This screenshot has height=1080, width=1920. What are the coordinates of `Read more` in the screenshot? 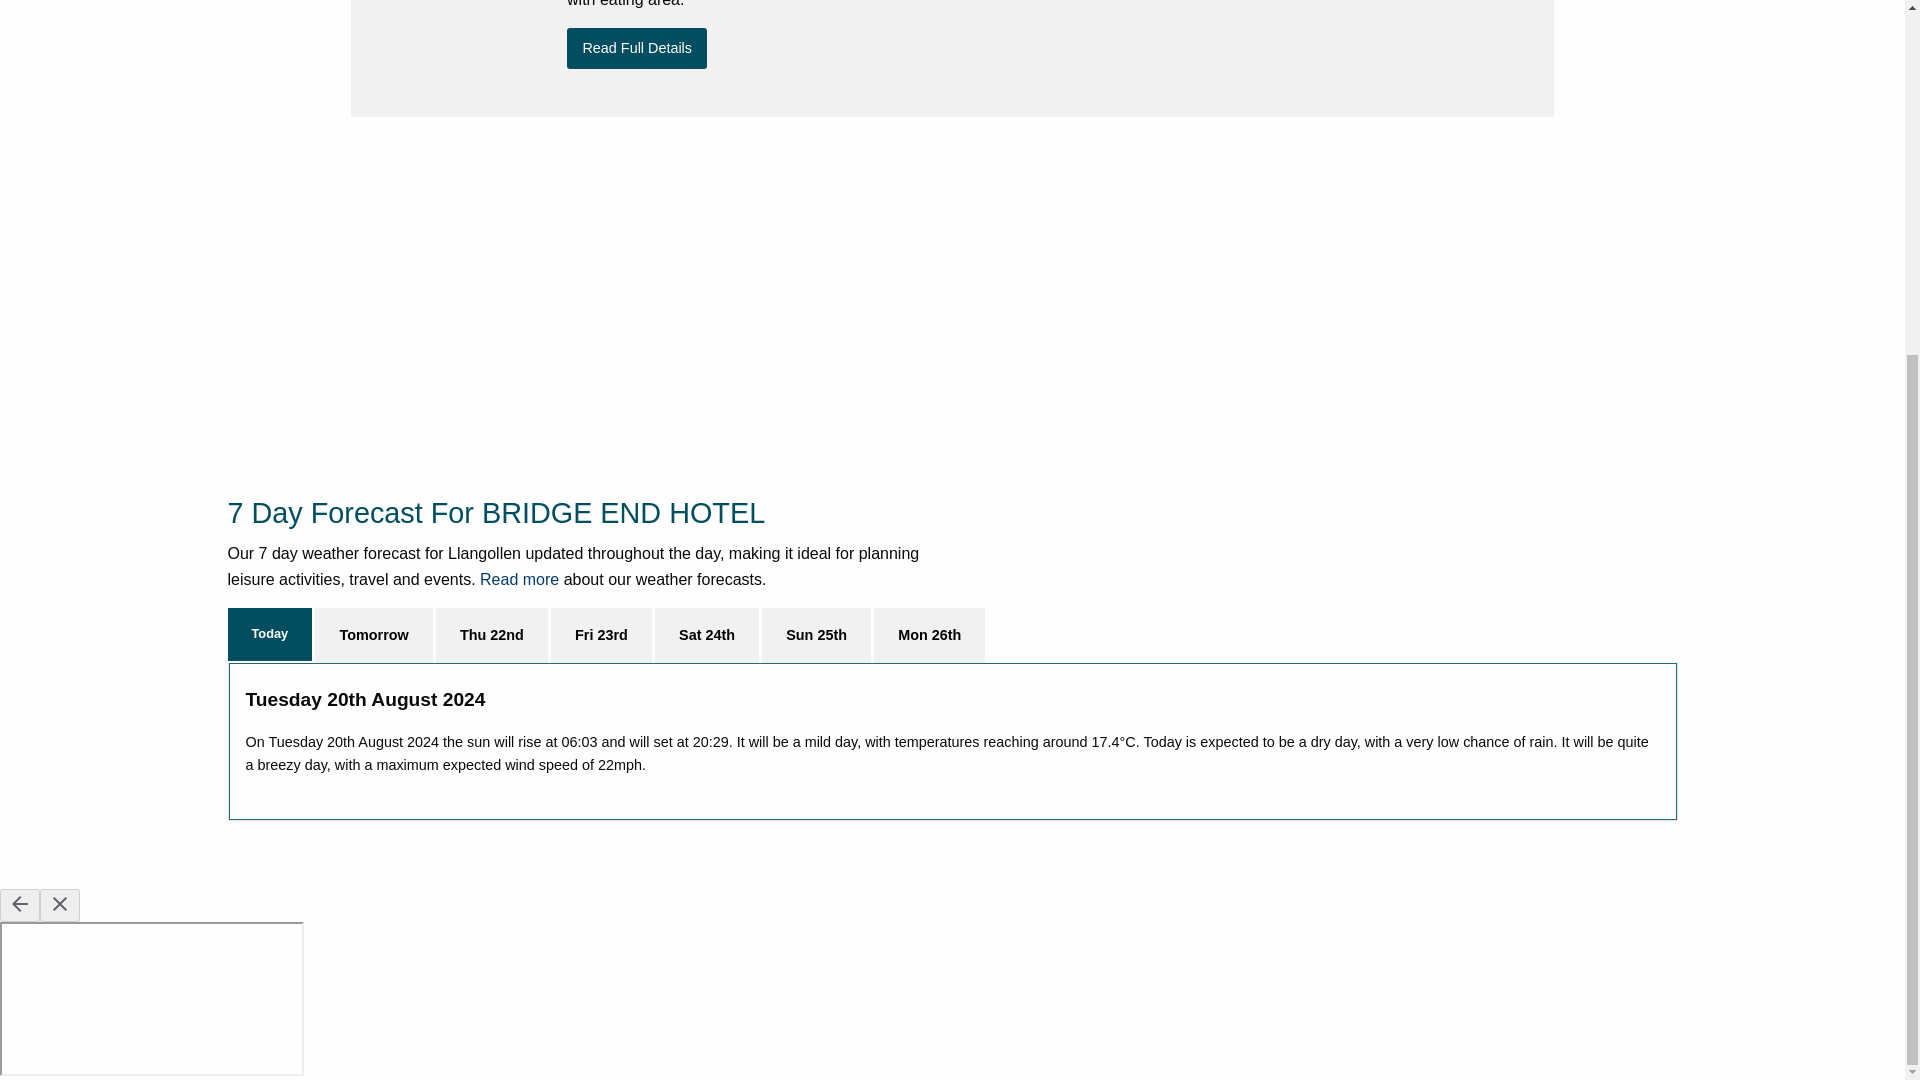 It's located at (519, 579).